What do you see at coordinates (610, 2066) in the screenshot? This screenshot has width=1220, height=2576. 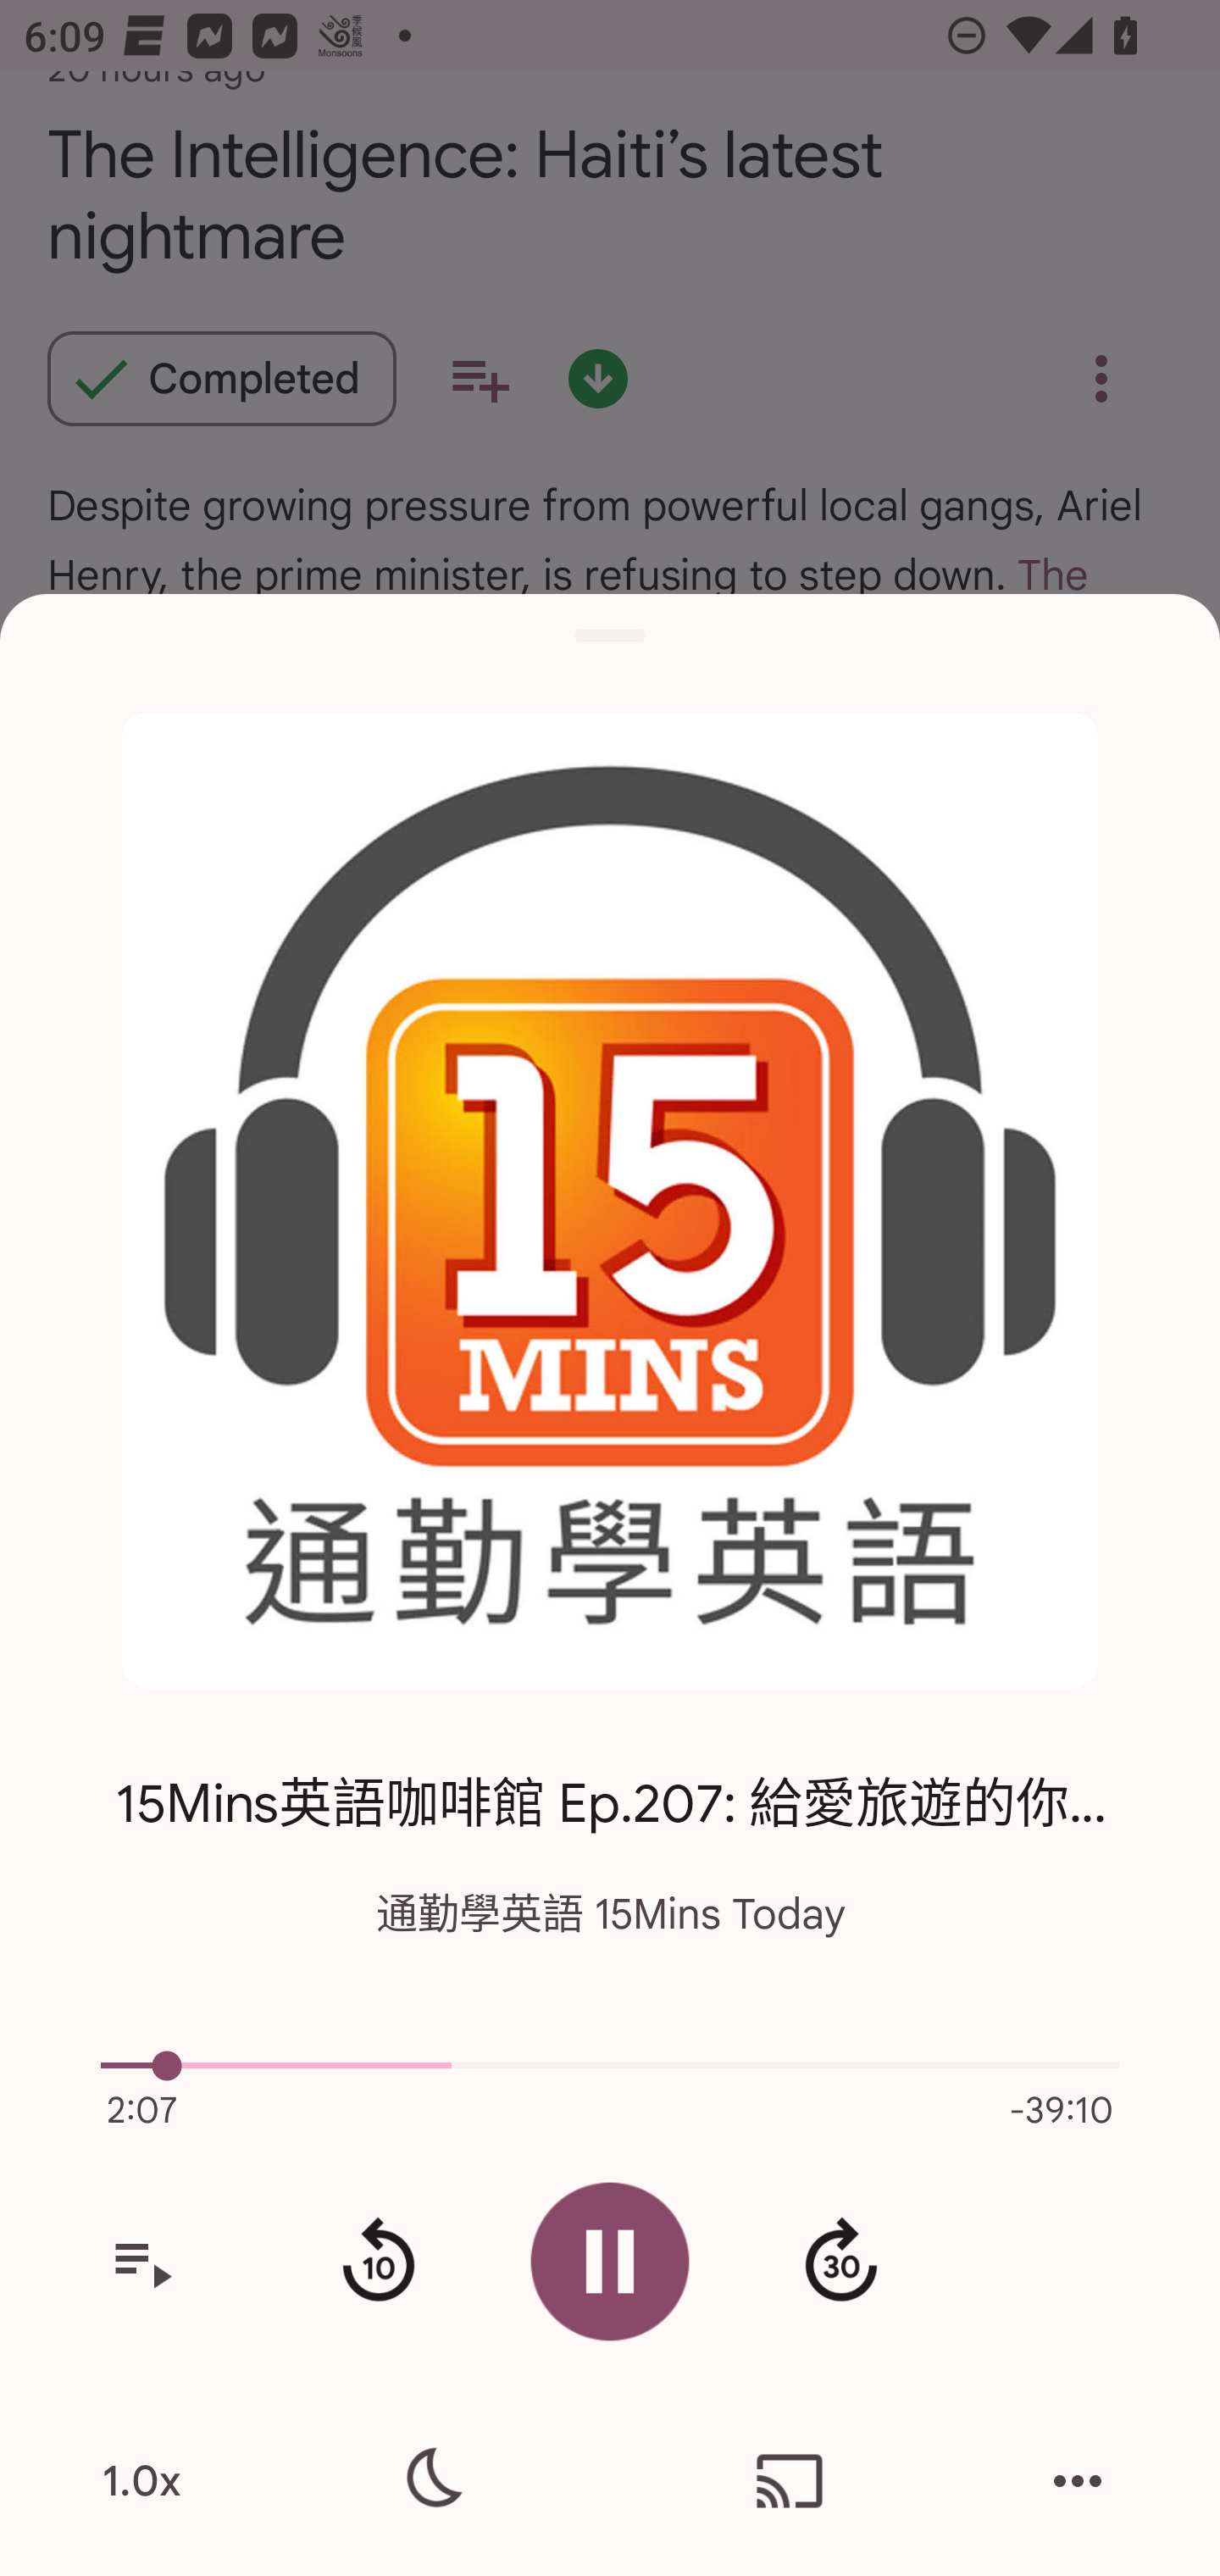 I see `514.0 Current episode playback` at bounding box center [610, 2066].